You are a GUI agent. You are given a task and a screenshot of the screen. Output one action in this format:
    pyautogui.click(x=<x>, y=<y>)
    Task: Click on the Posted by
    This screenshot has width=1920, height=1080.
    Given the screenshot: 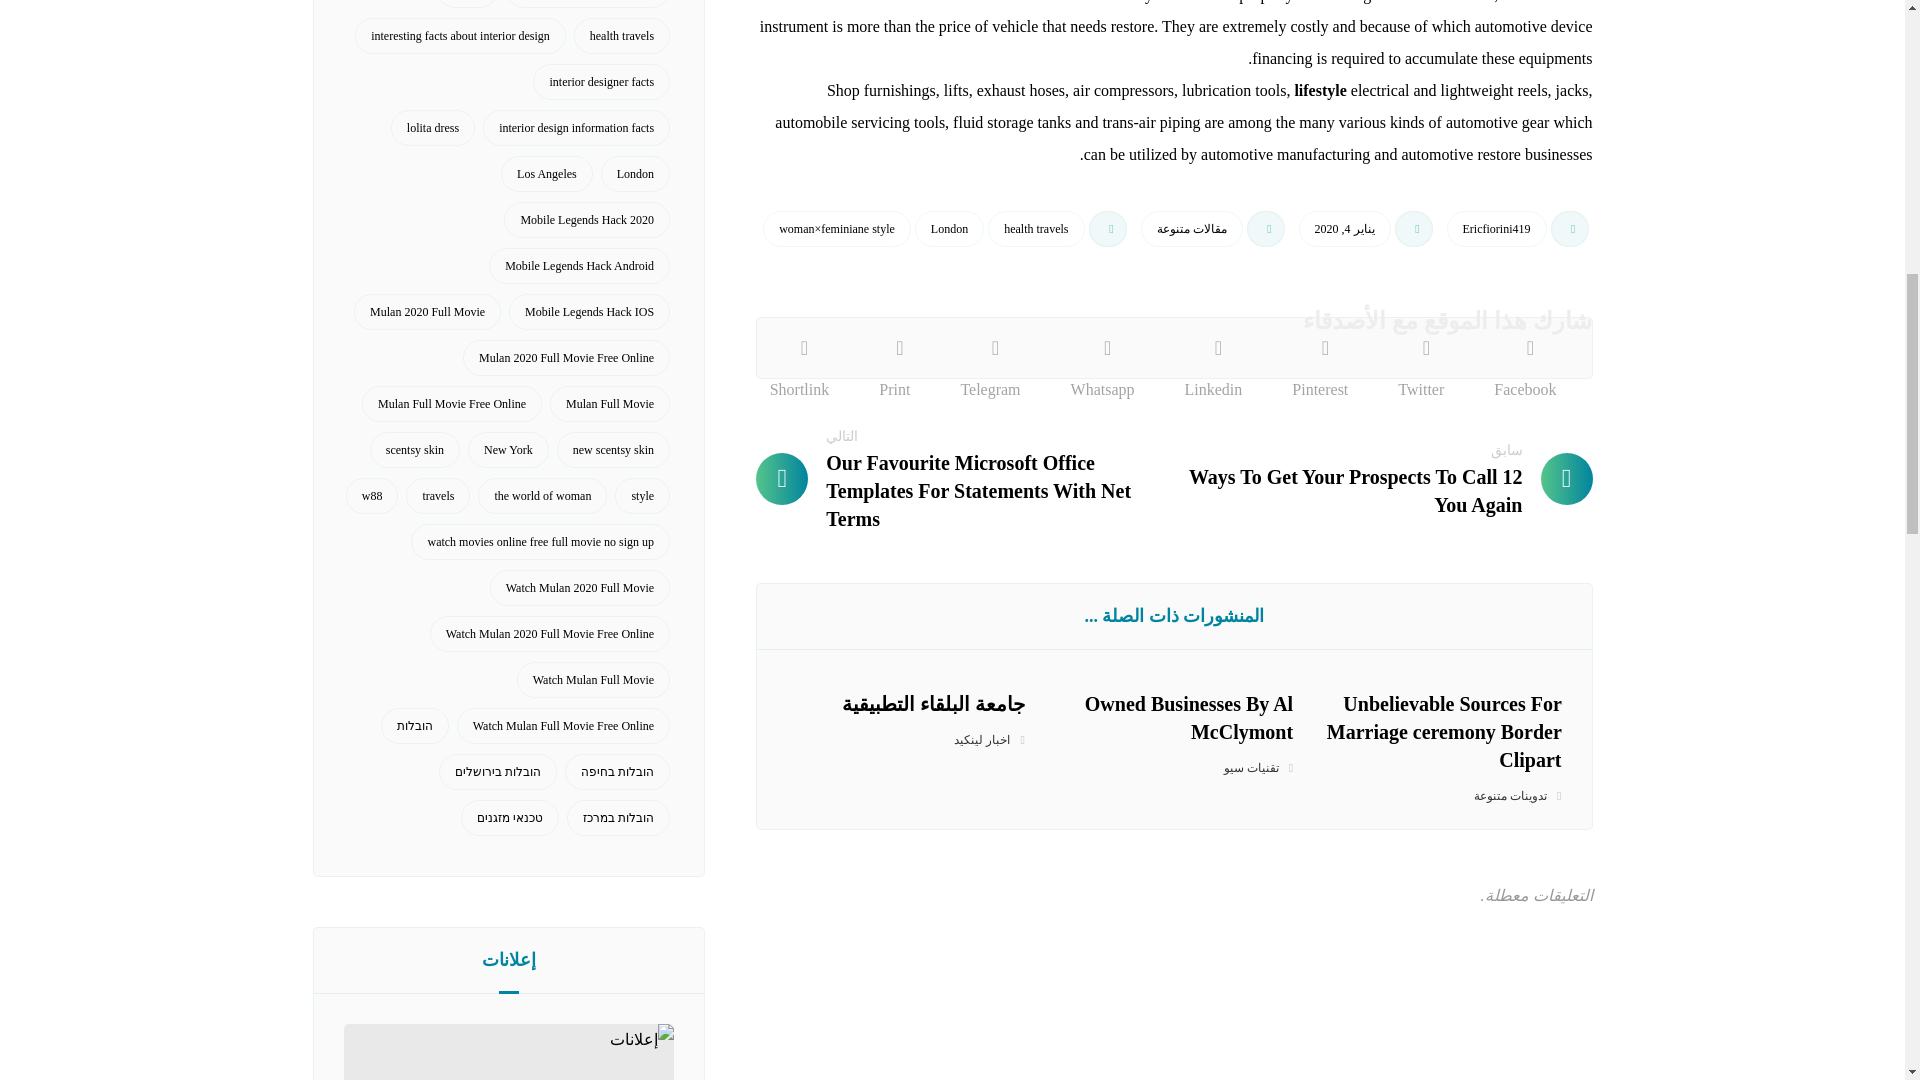 What is the action you would take?
    pyautogui.click(x=1520, y=234)
    